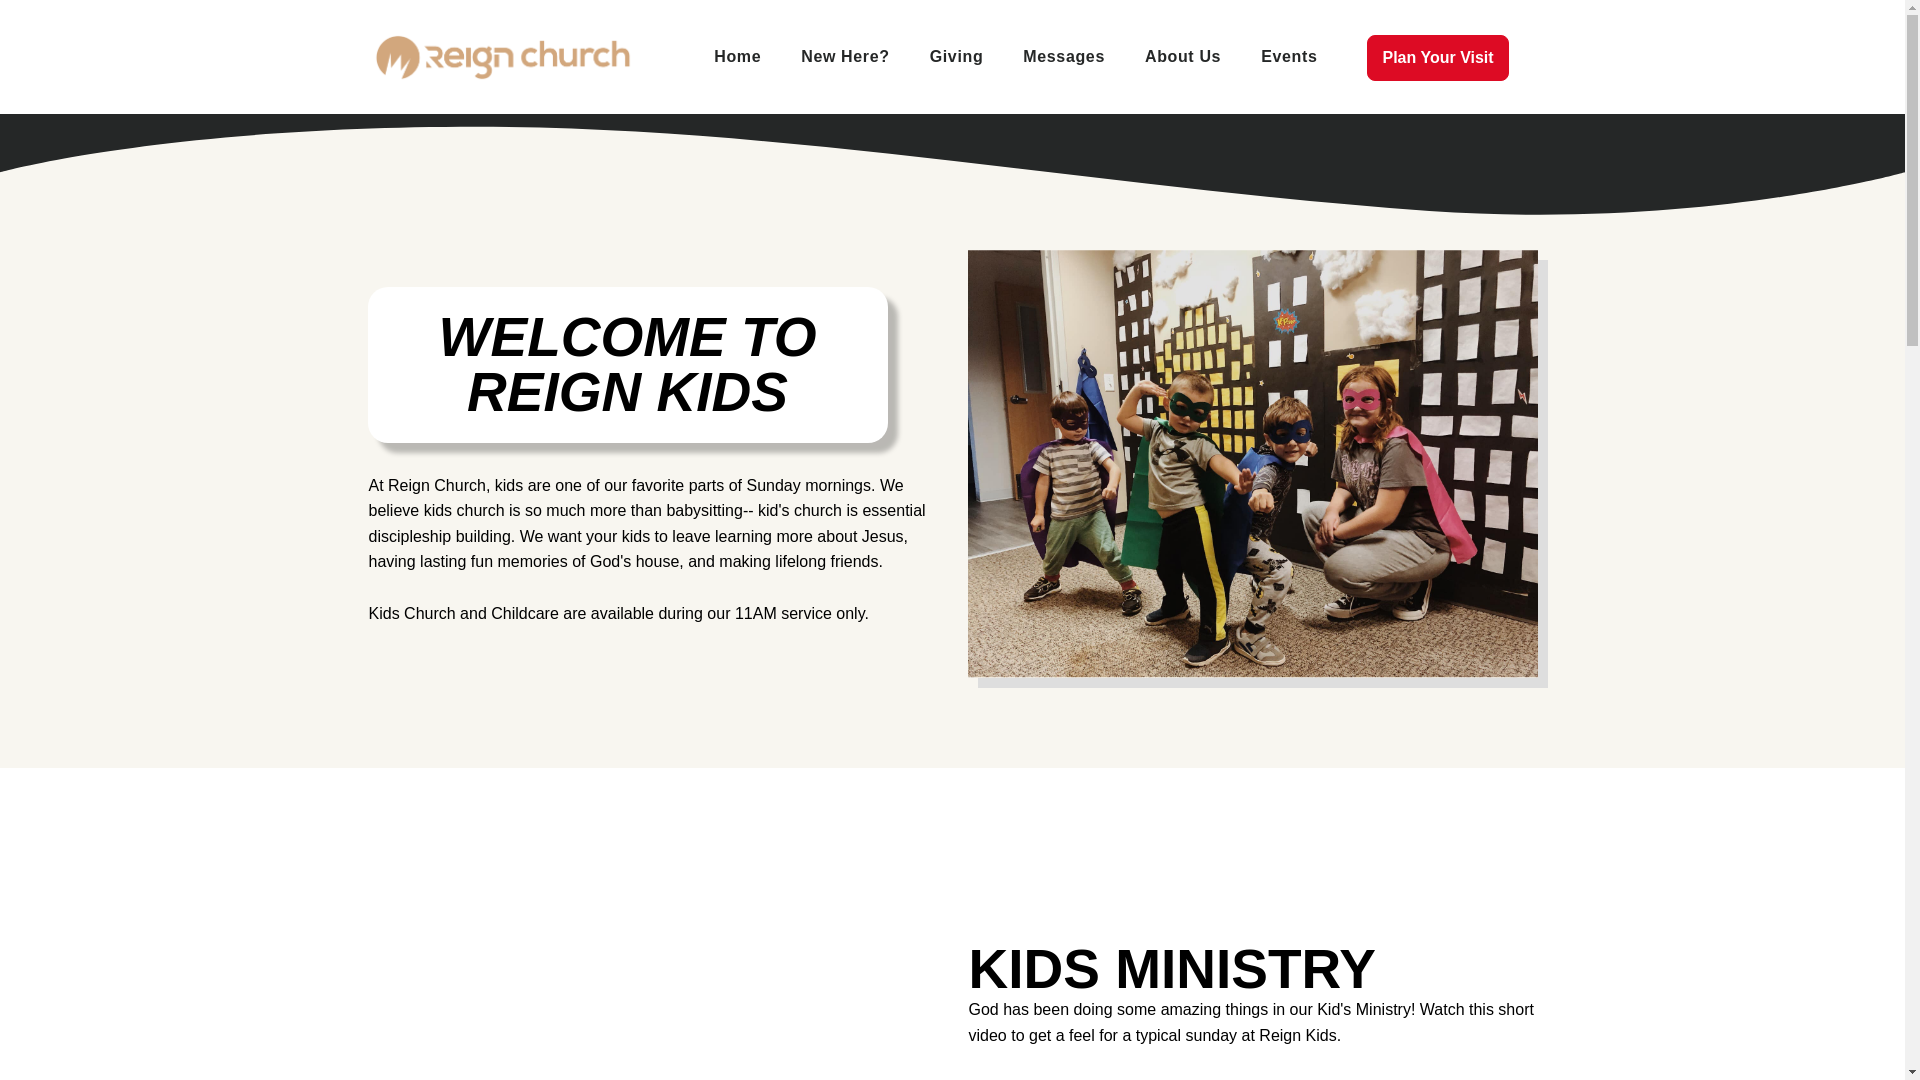  What do you see at coordinates (1288, 57) in the screenshot?
I see `Events` at bounding box center [1288, 57].